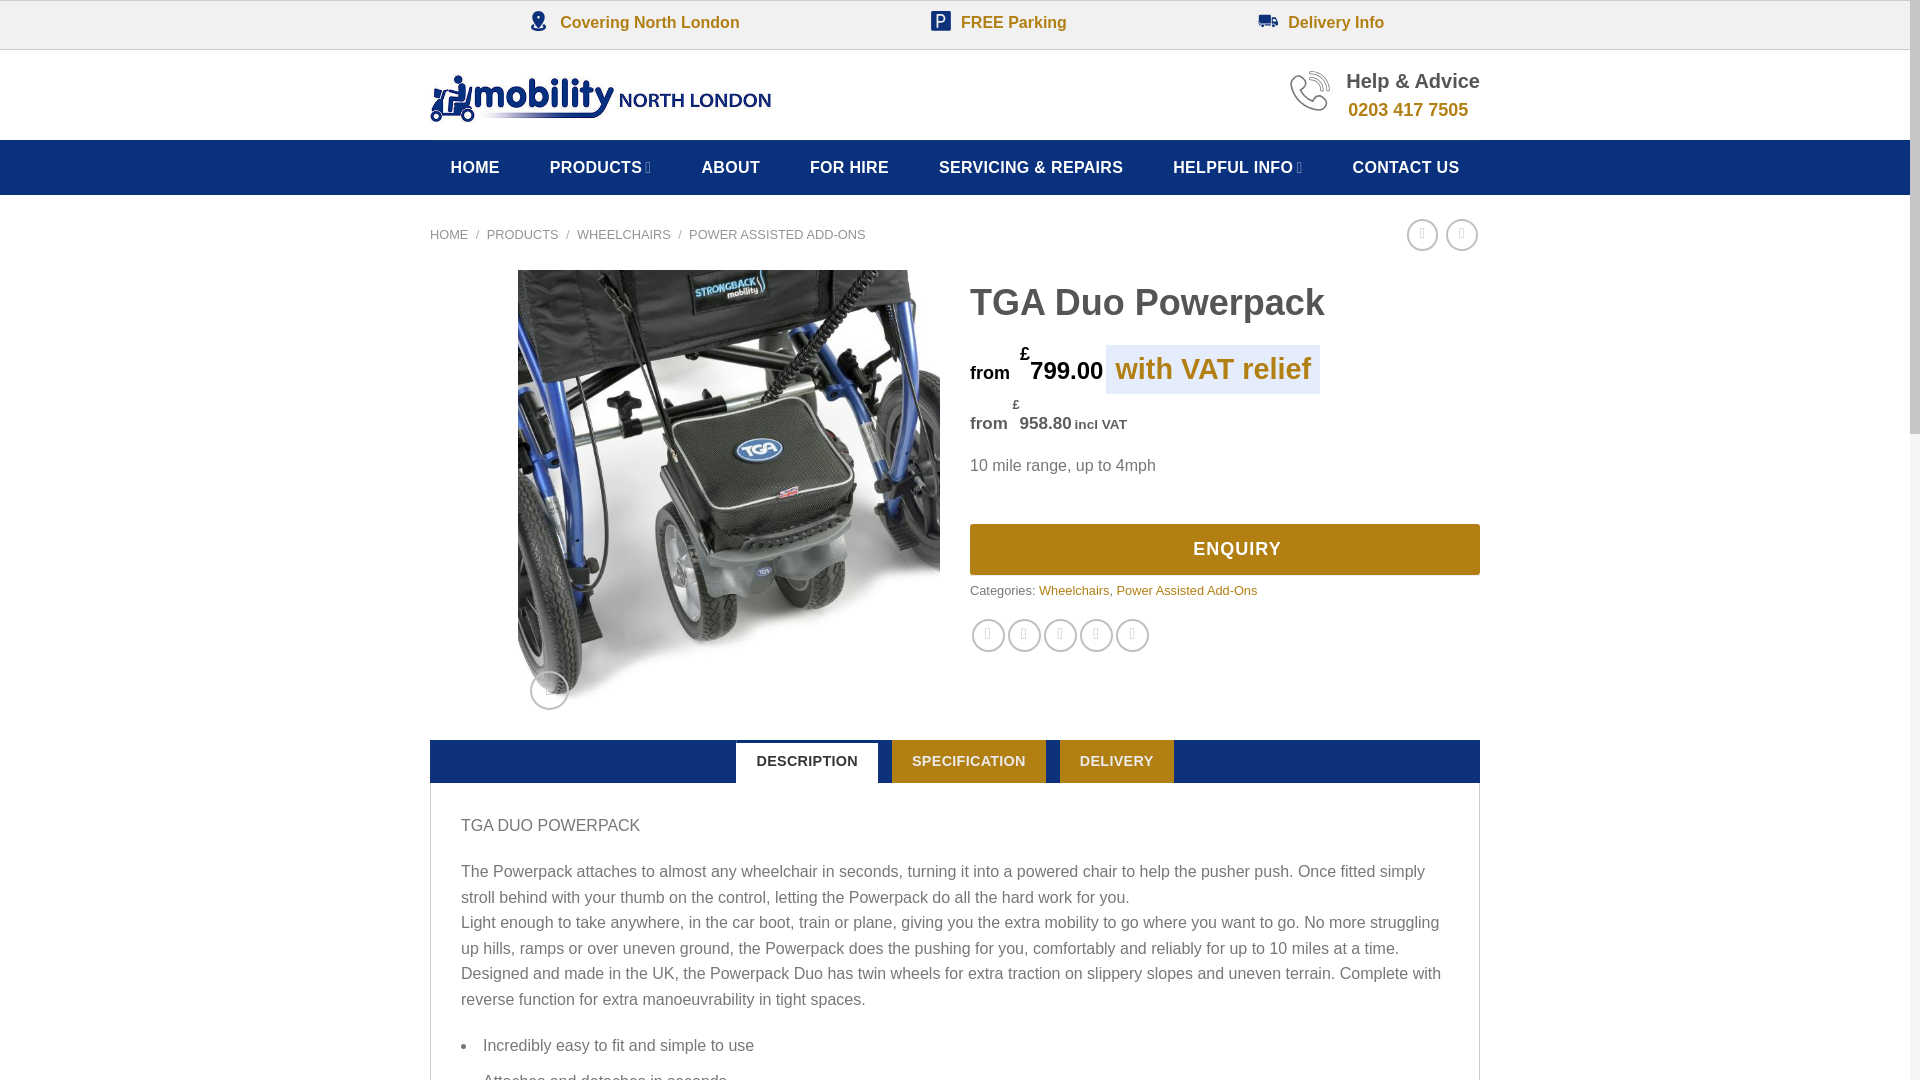 Image resolution: width=1920 pixels, height=1080 pixels. What do you see at coordinates (729, 495) in the screenshot?
I see `TGA Duo Powerpack 3` at bounding box center [729, 495].